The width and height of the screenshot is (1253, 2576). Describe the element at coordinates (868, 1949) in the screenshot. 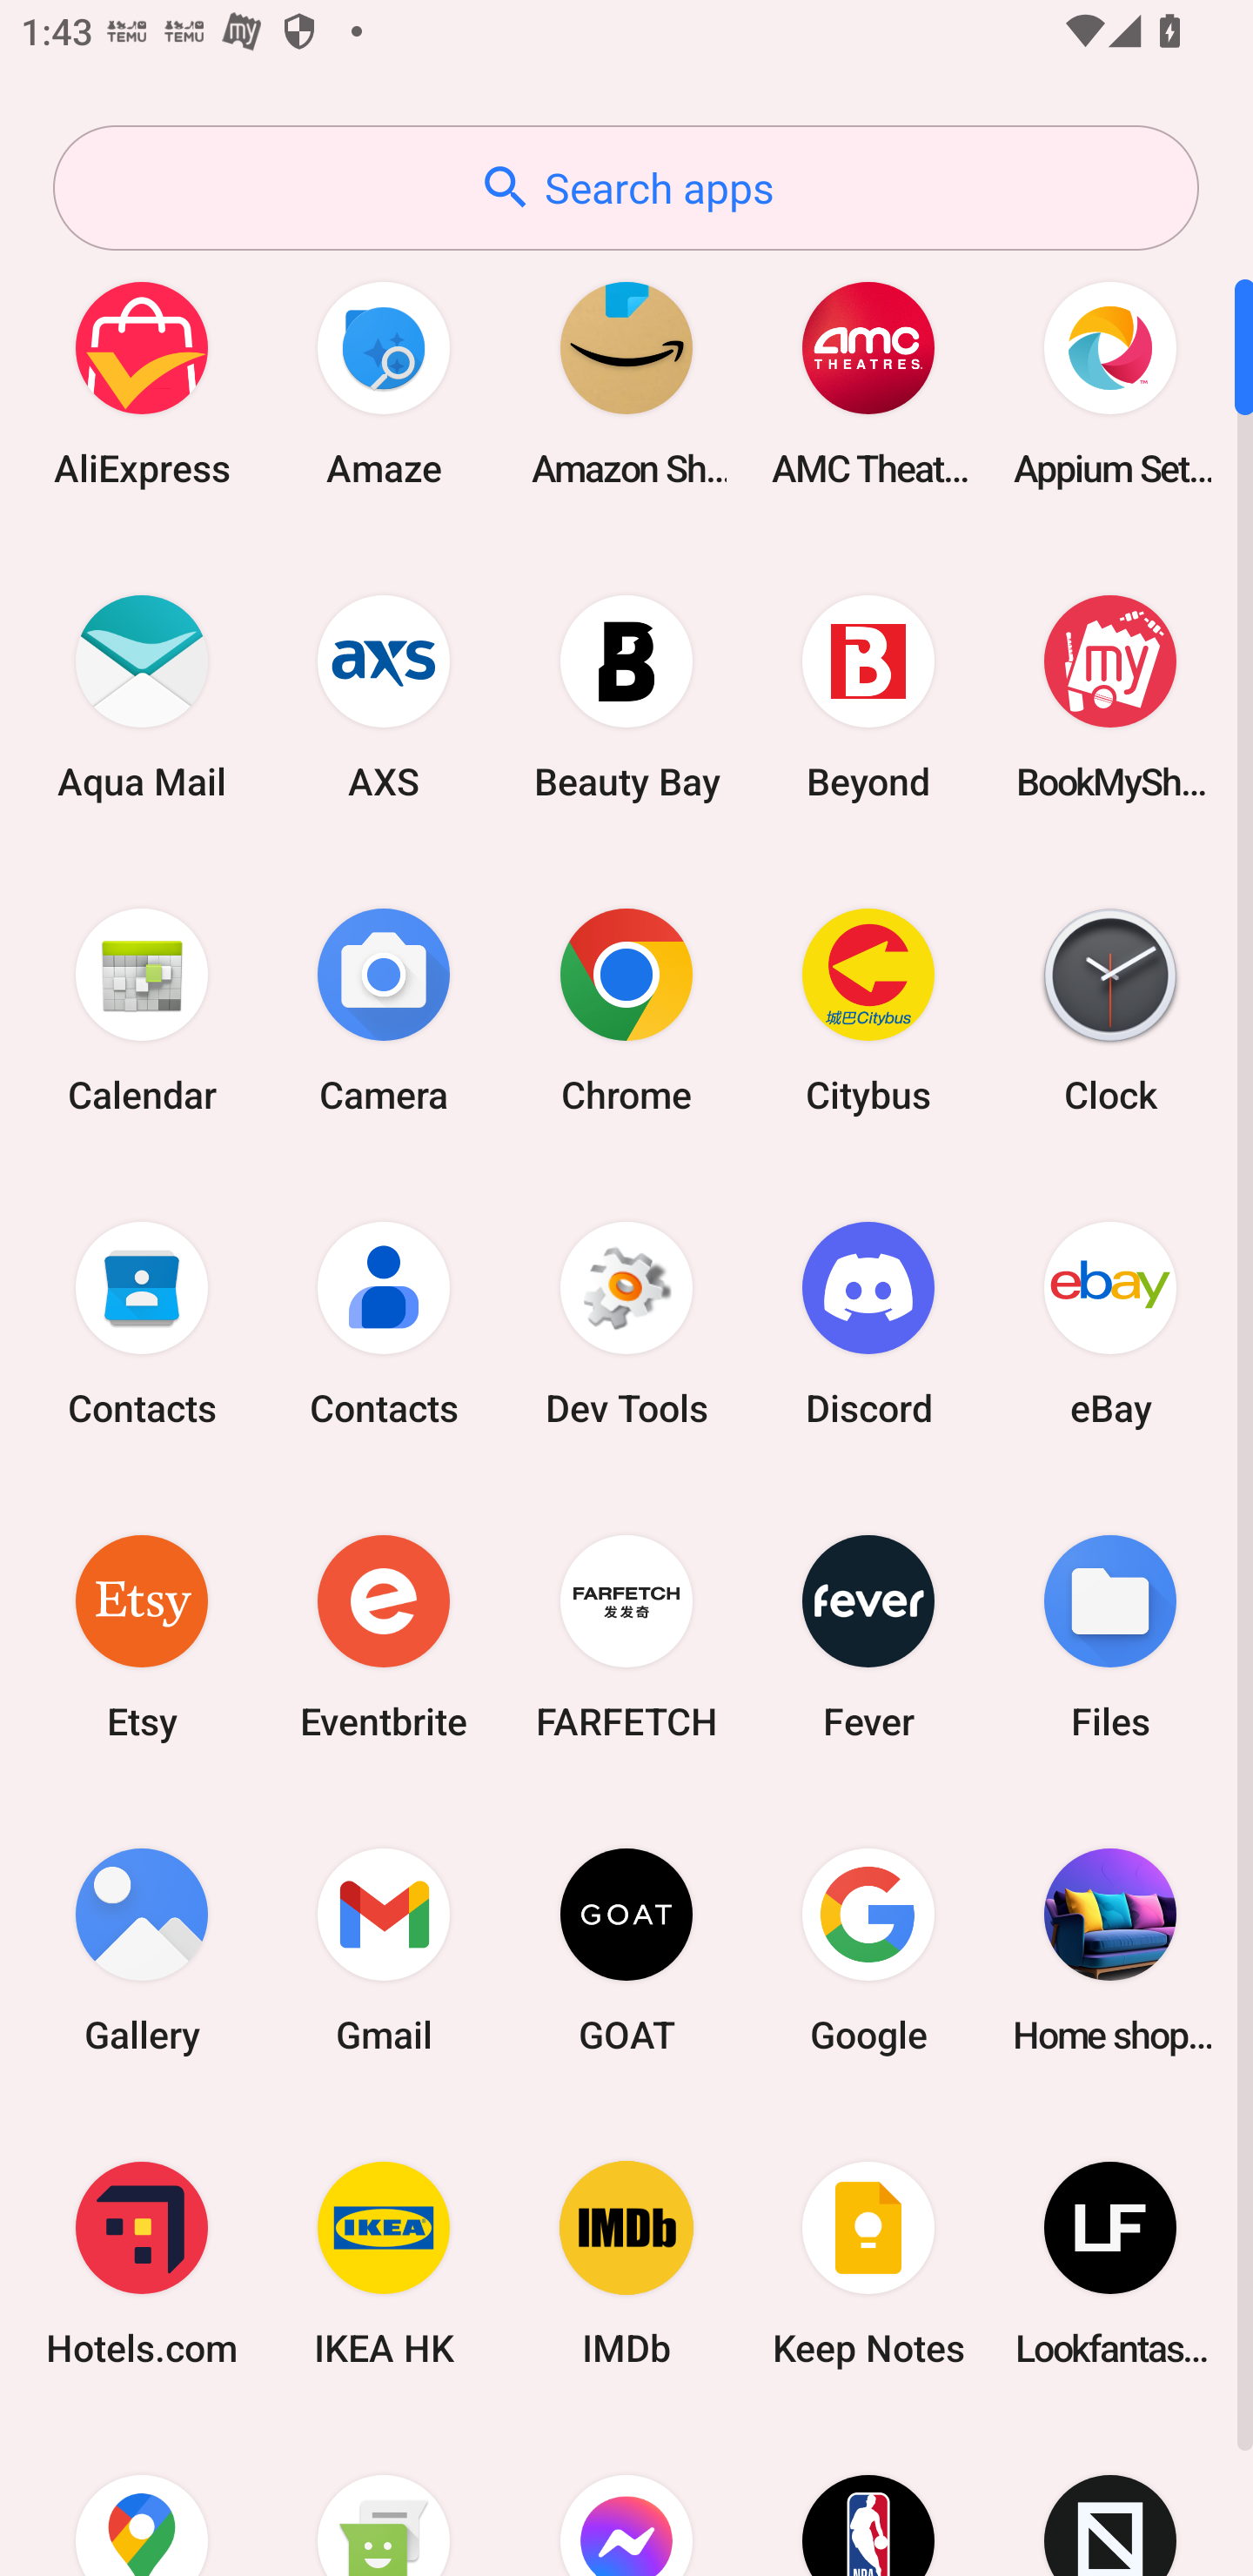

I see `Google` at that location.